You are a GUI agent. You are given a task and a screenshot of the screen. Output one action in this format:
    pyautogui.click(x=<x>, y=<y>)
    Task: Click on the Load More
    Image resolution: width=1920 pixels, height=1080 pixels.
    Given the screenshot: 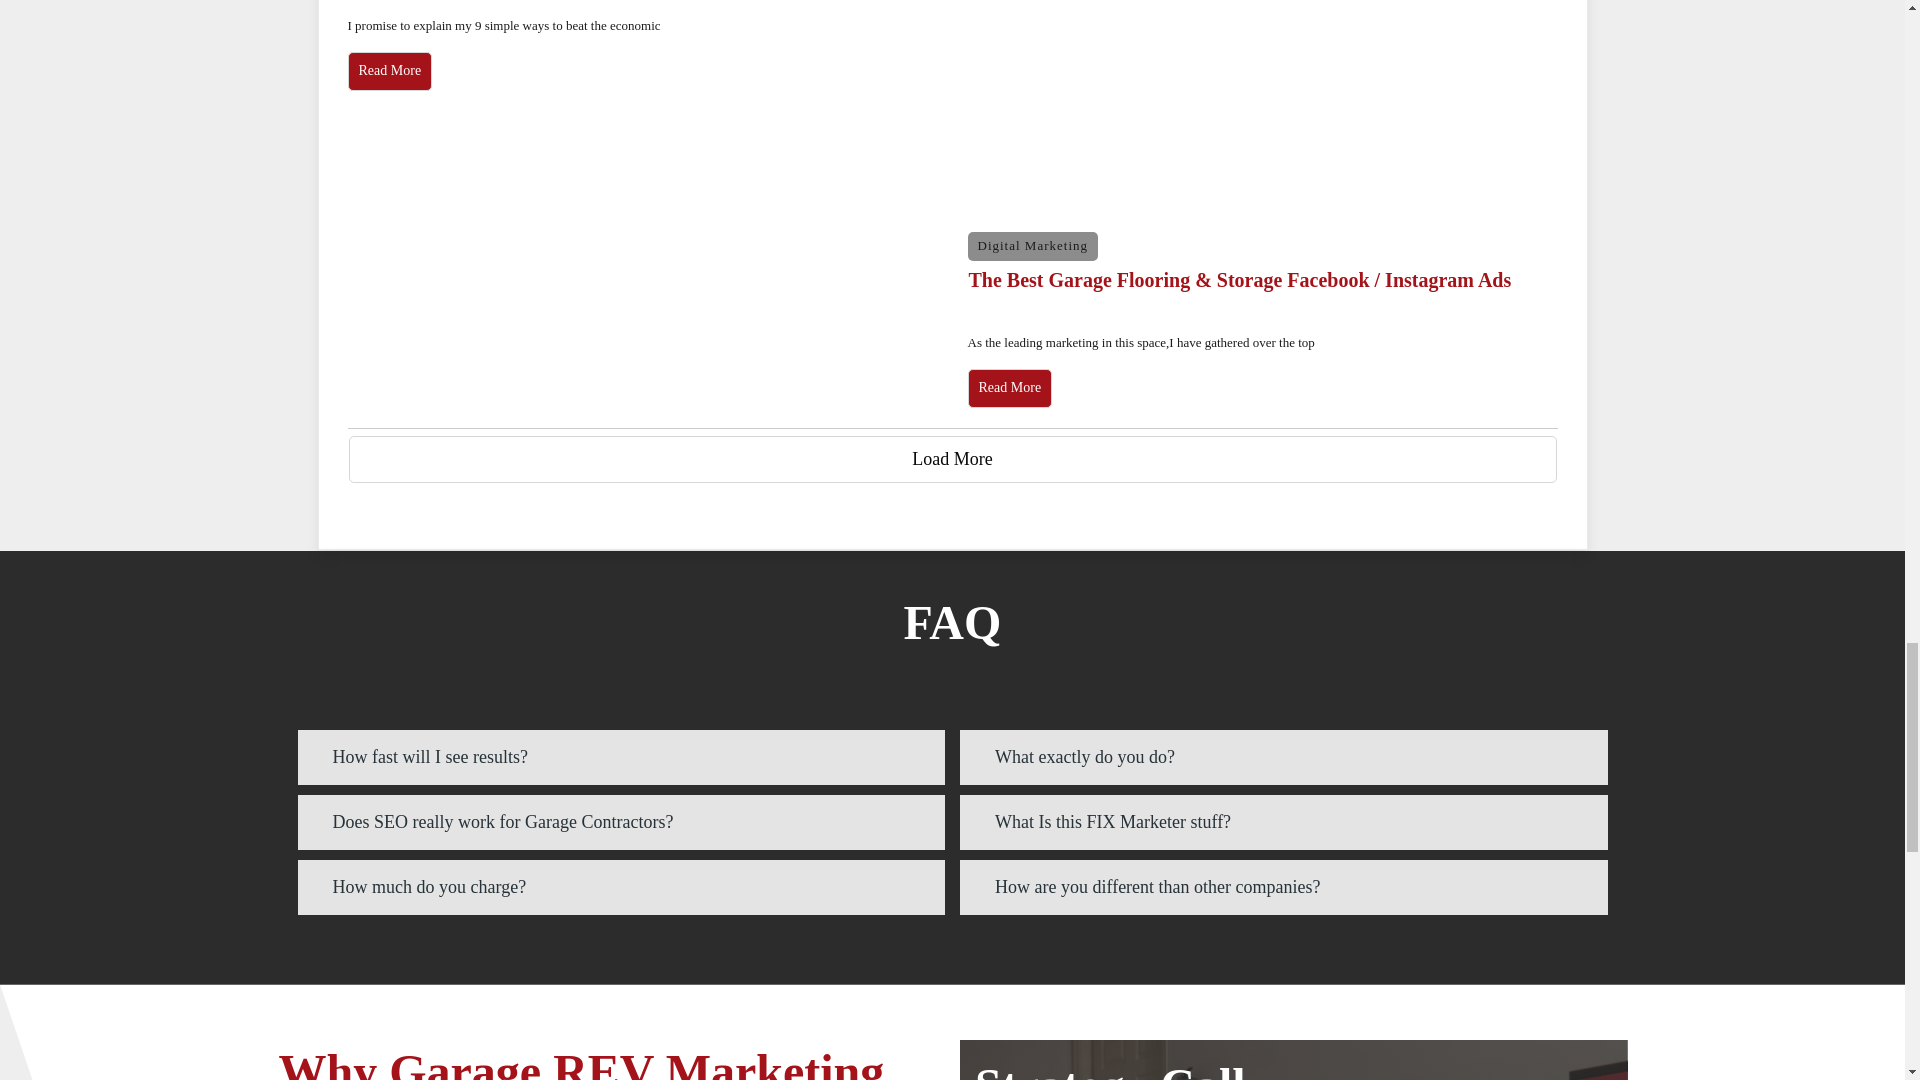 What is the action you would take?
    pyautogui.click(x=951, y=460)
    